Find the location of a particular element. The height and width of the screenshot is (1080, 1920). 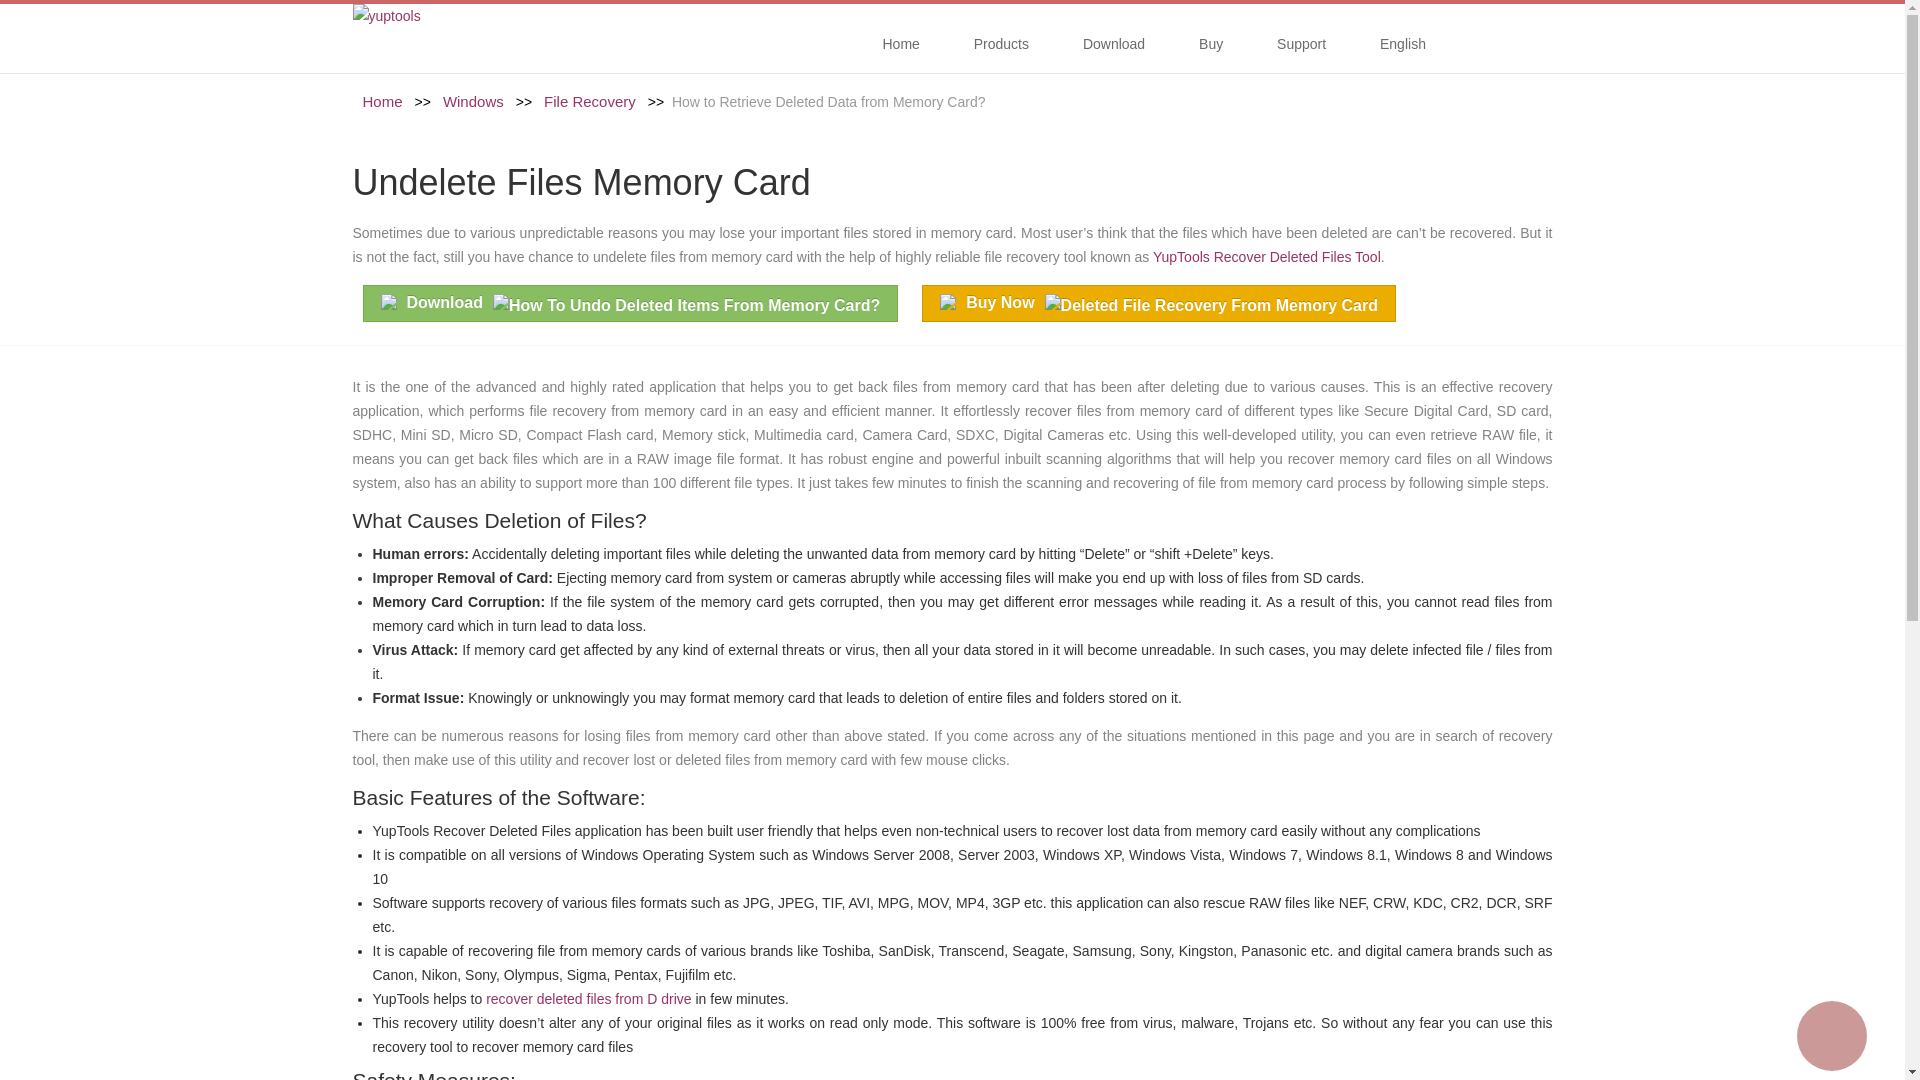

Buy Now is located at coordinates (1158, 303).